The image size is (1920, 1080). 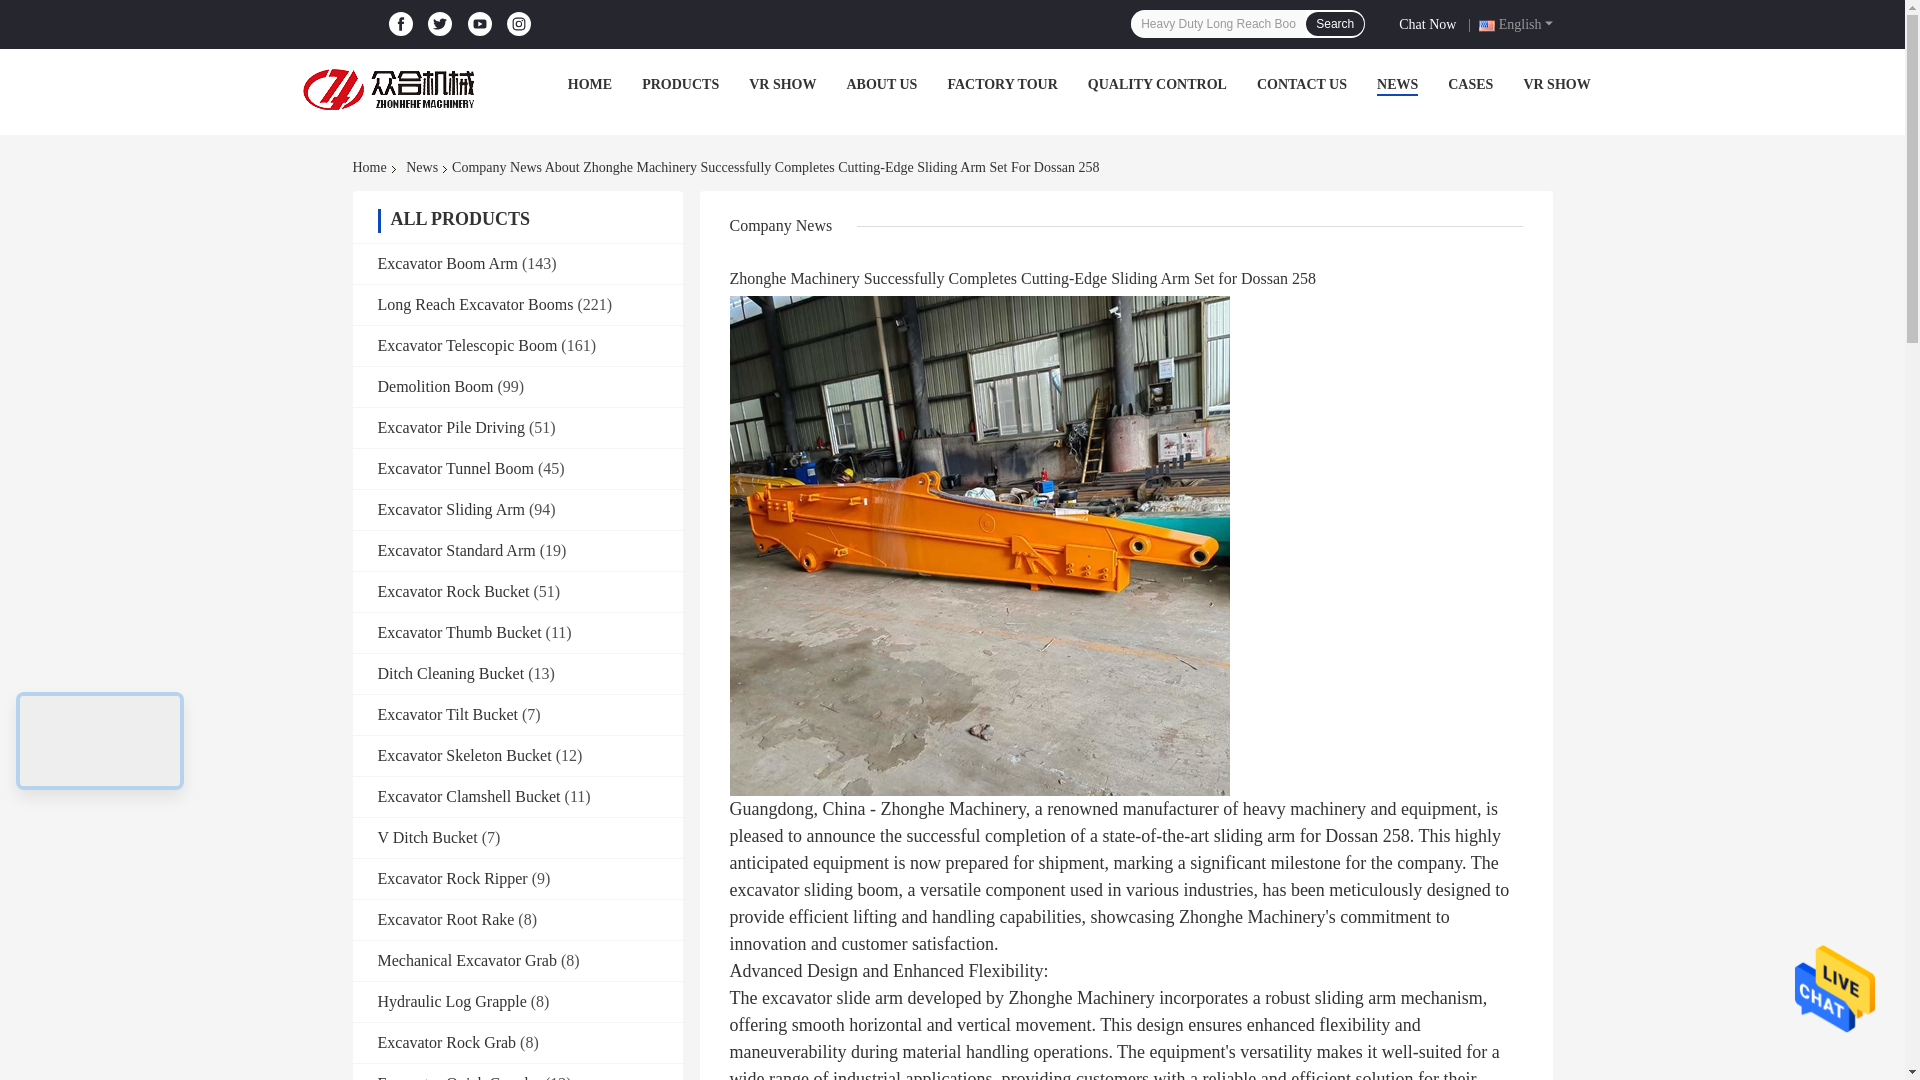 What do you see at coordinates (1397, 84) in the screenshot?
I see `NEWS` at bounding box center [1397, 84].